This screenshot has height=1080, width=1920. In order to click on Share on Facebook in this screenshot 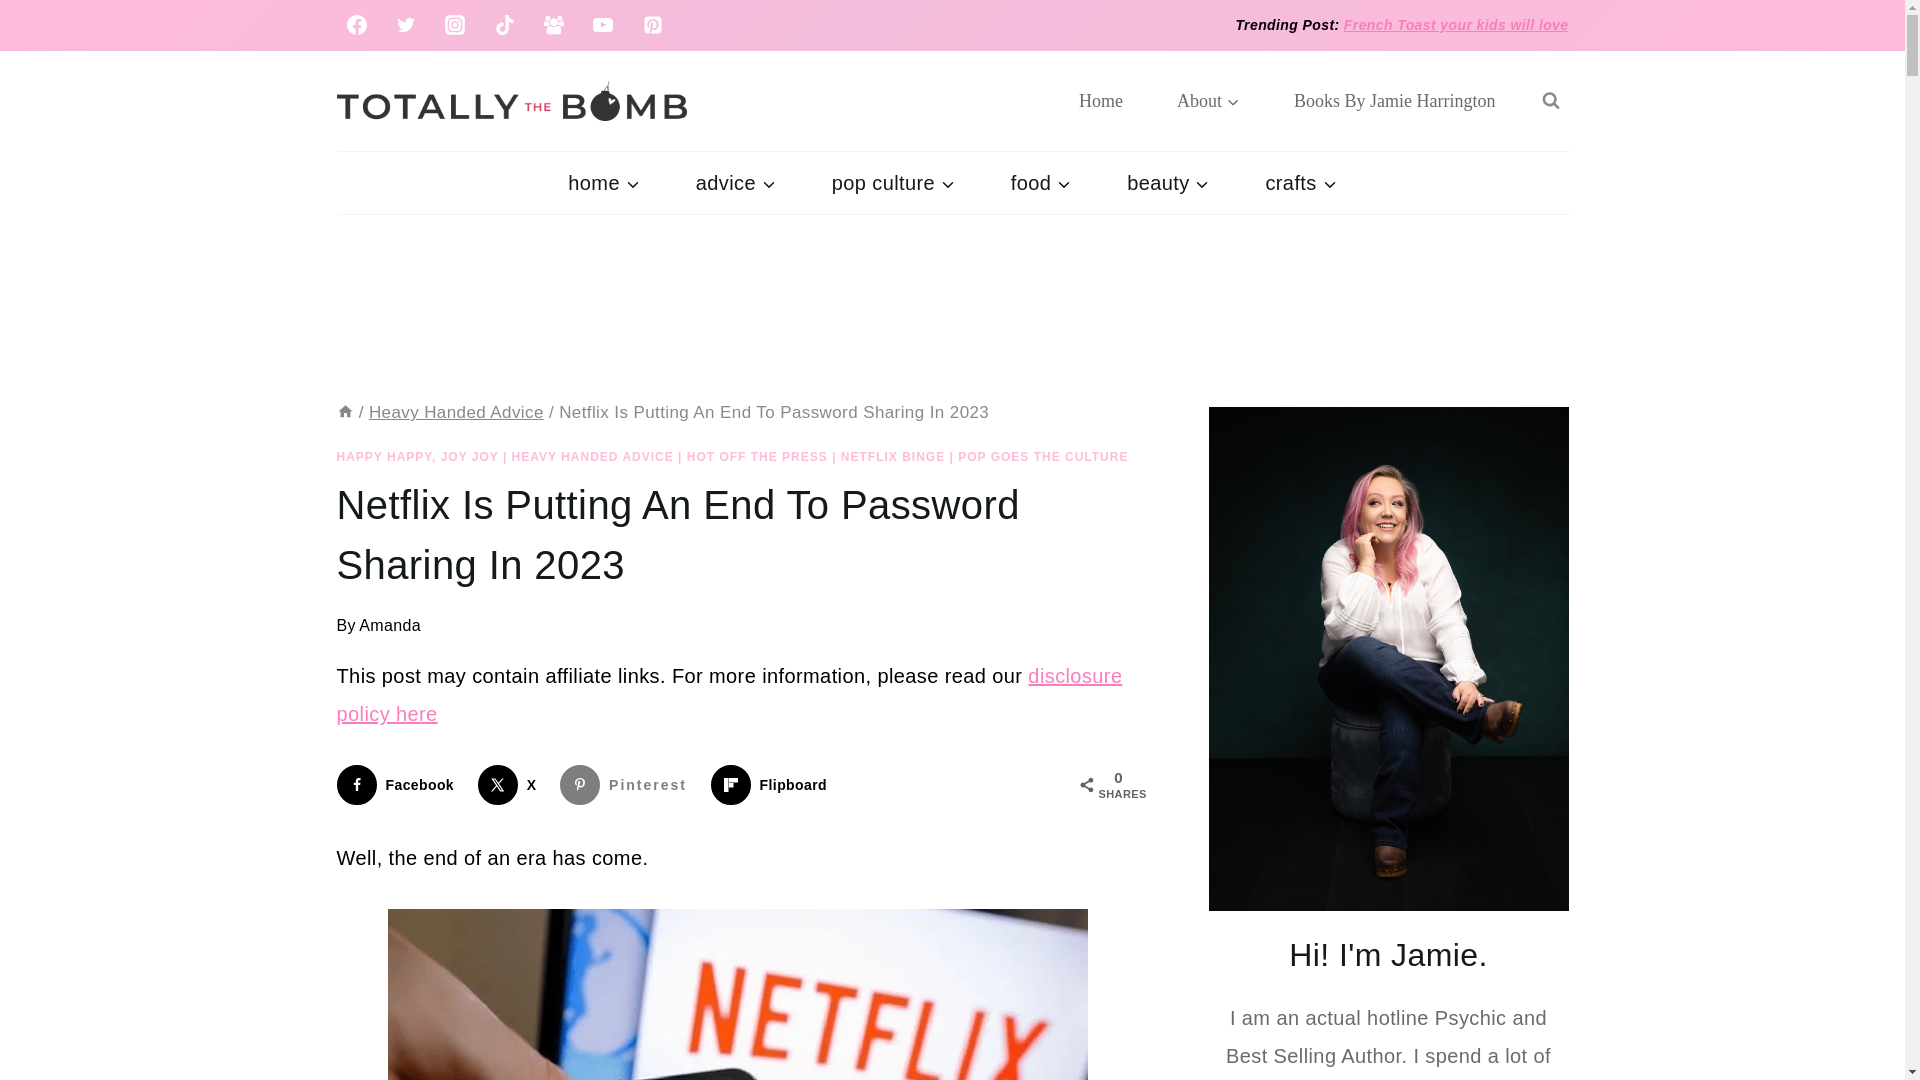, I will do `click(399, 784)`.